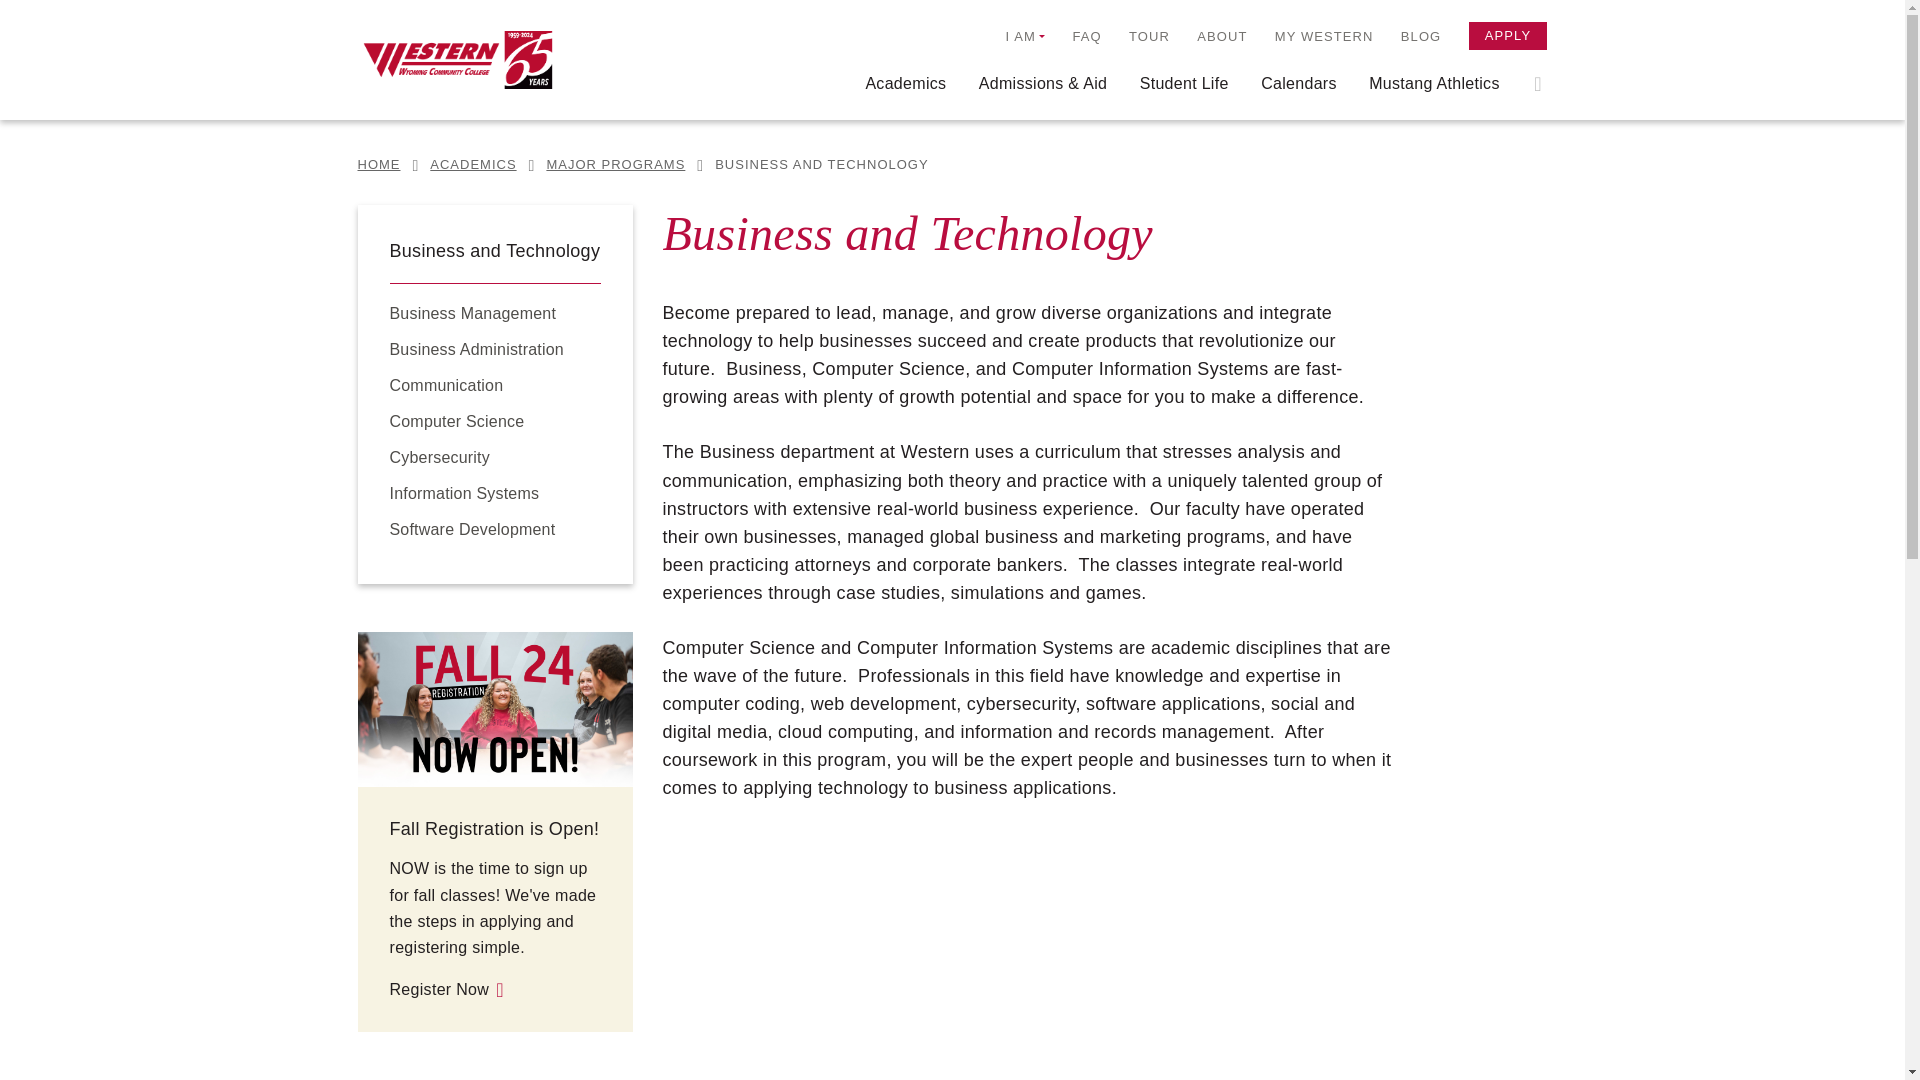  Describe the element at coordinates (456, 420) in the screenshot. I see `Computer Science` at that location.